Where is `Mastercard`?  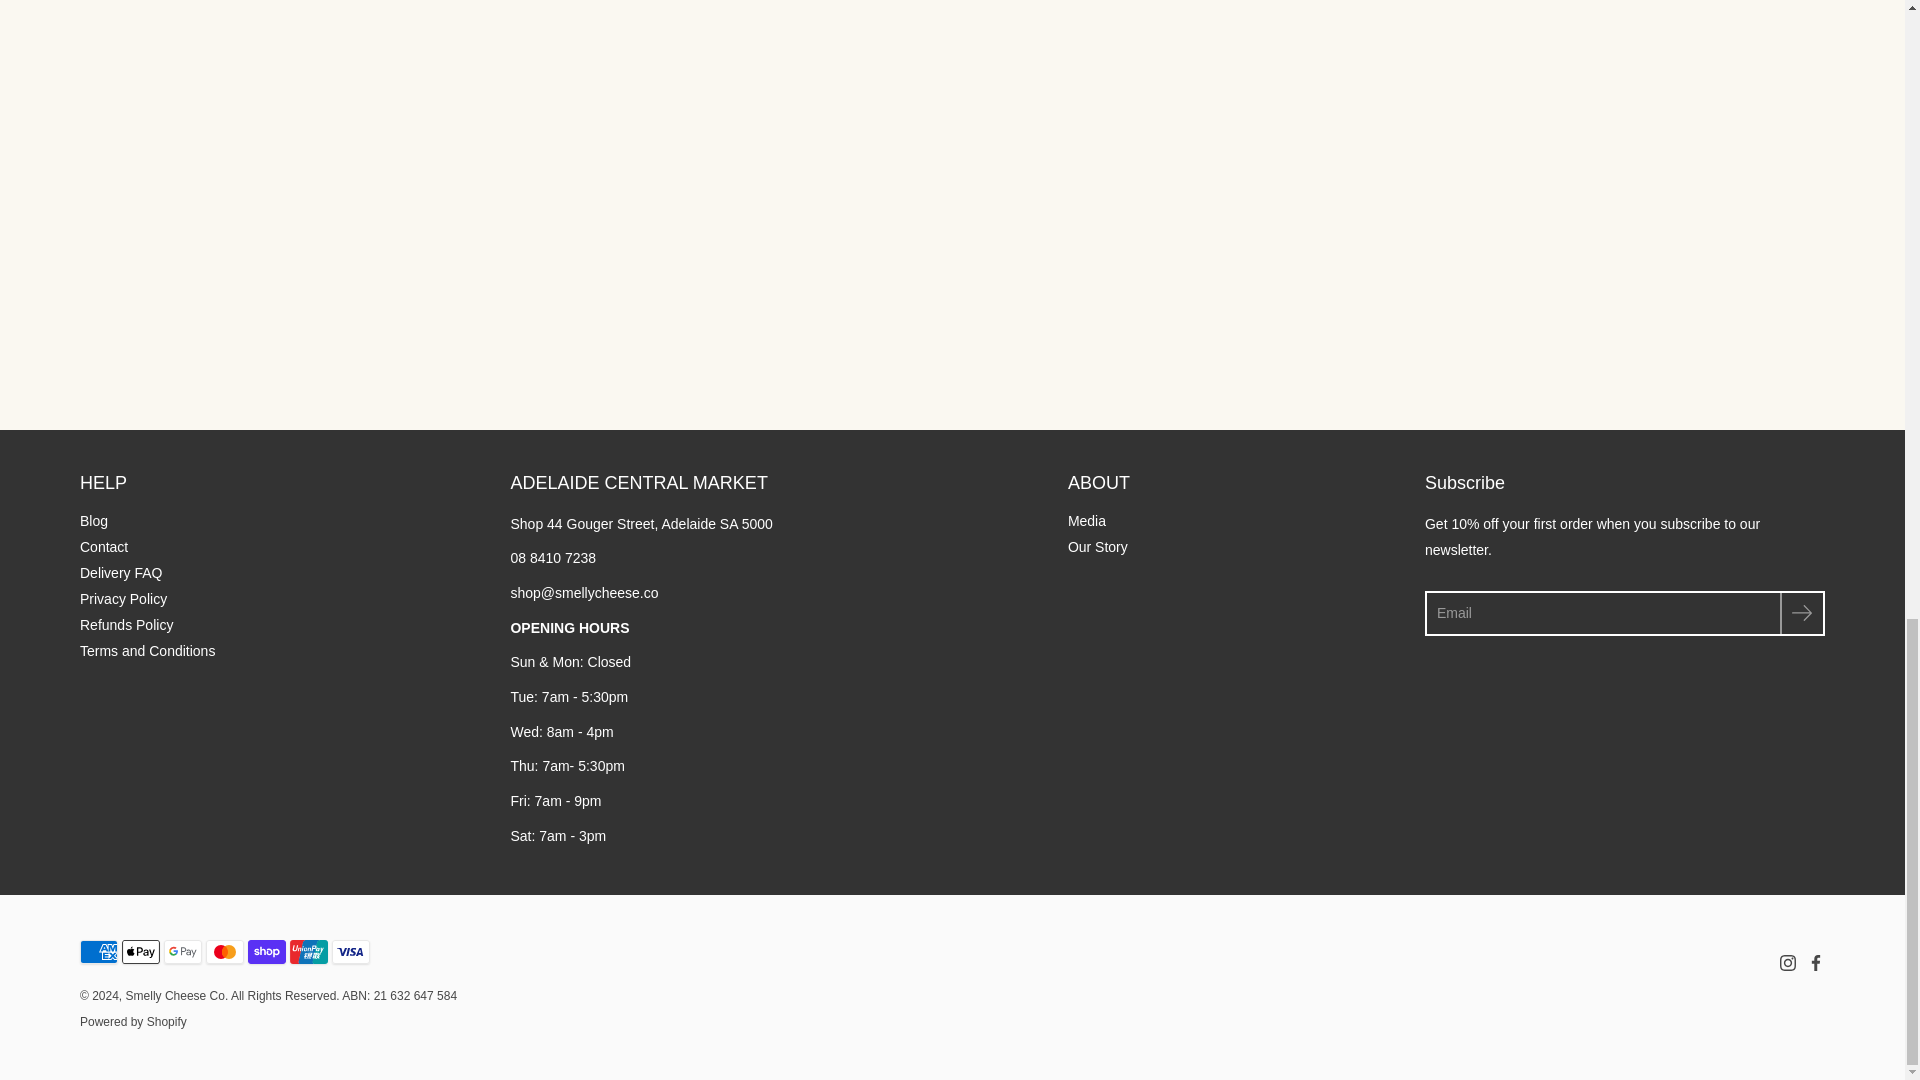
Mastercard is located at coordinates (224, 952).